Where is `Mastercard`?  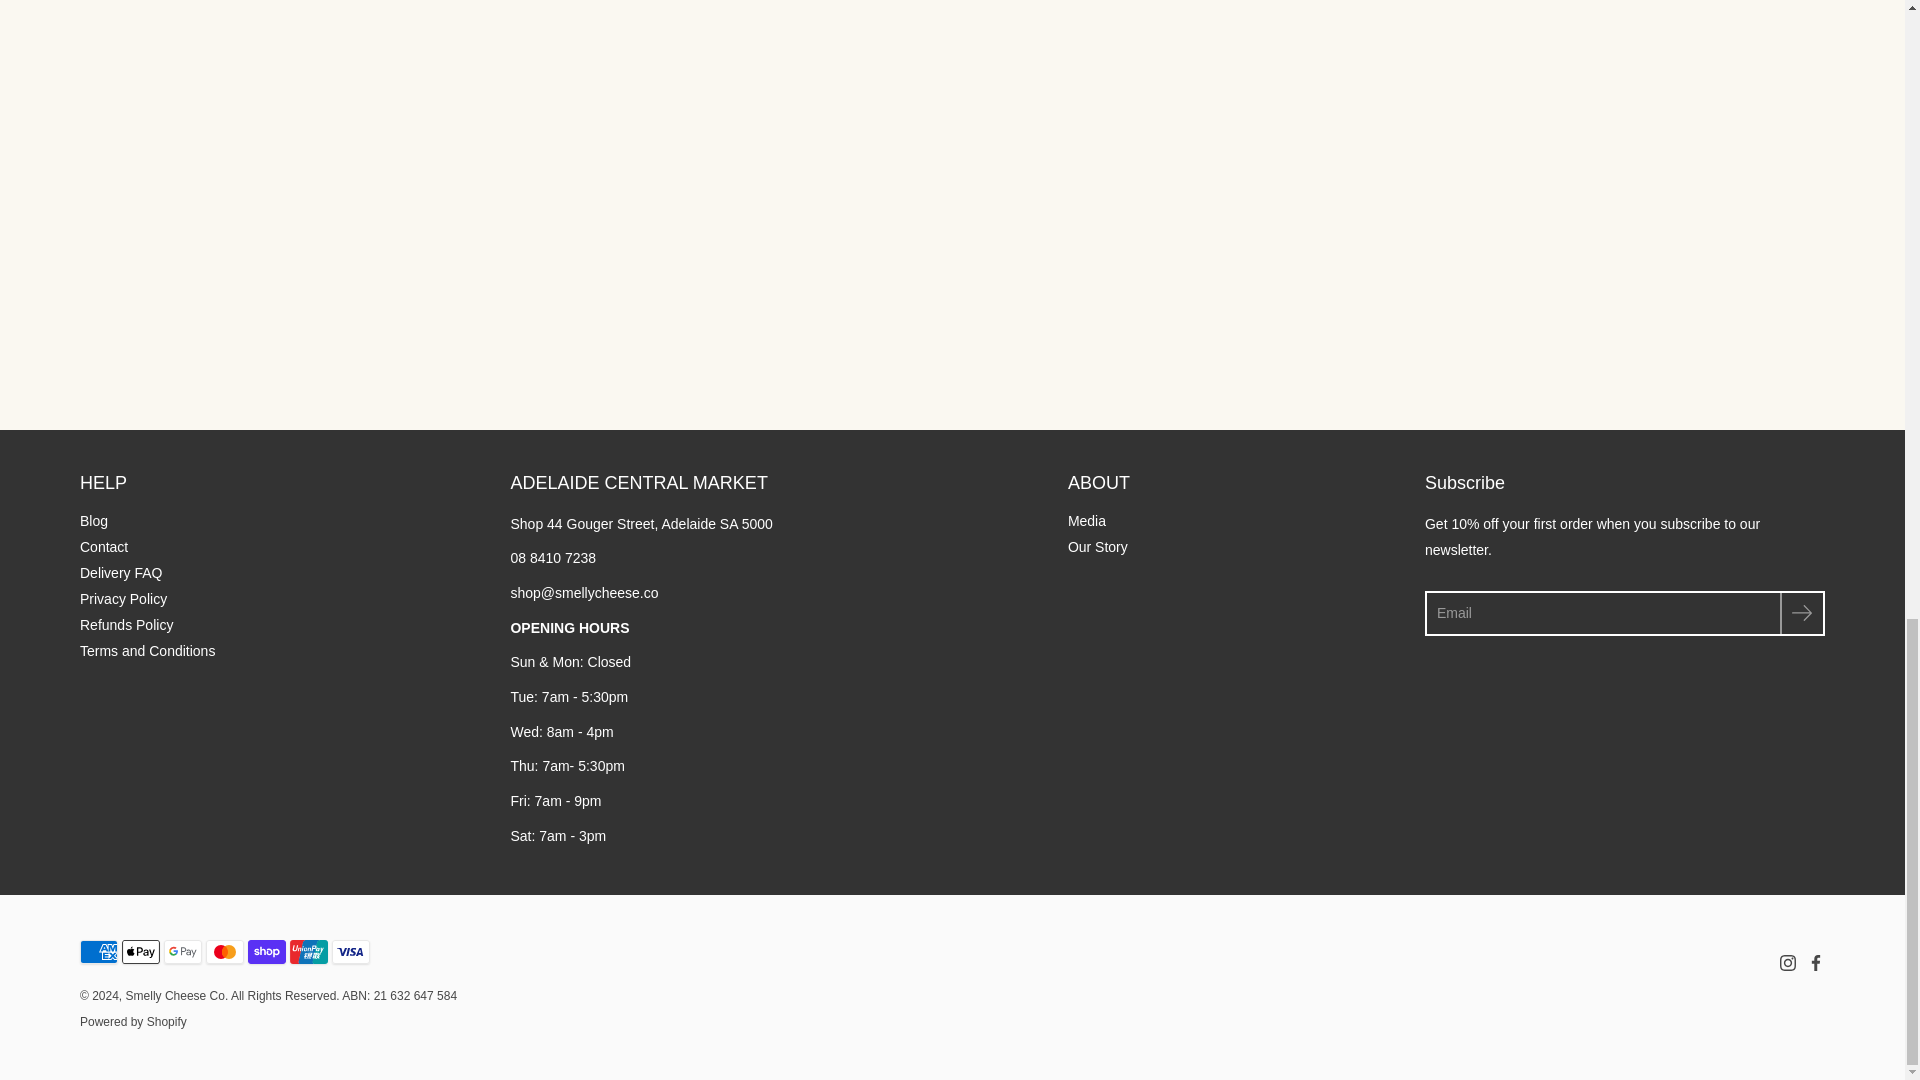
Mastercard is located at coordinates (224, 952).